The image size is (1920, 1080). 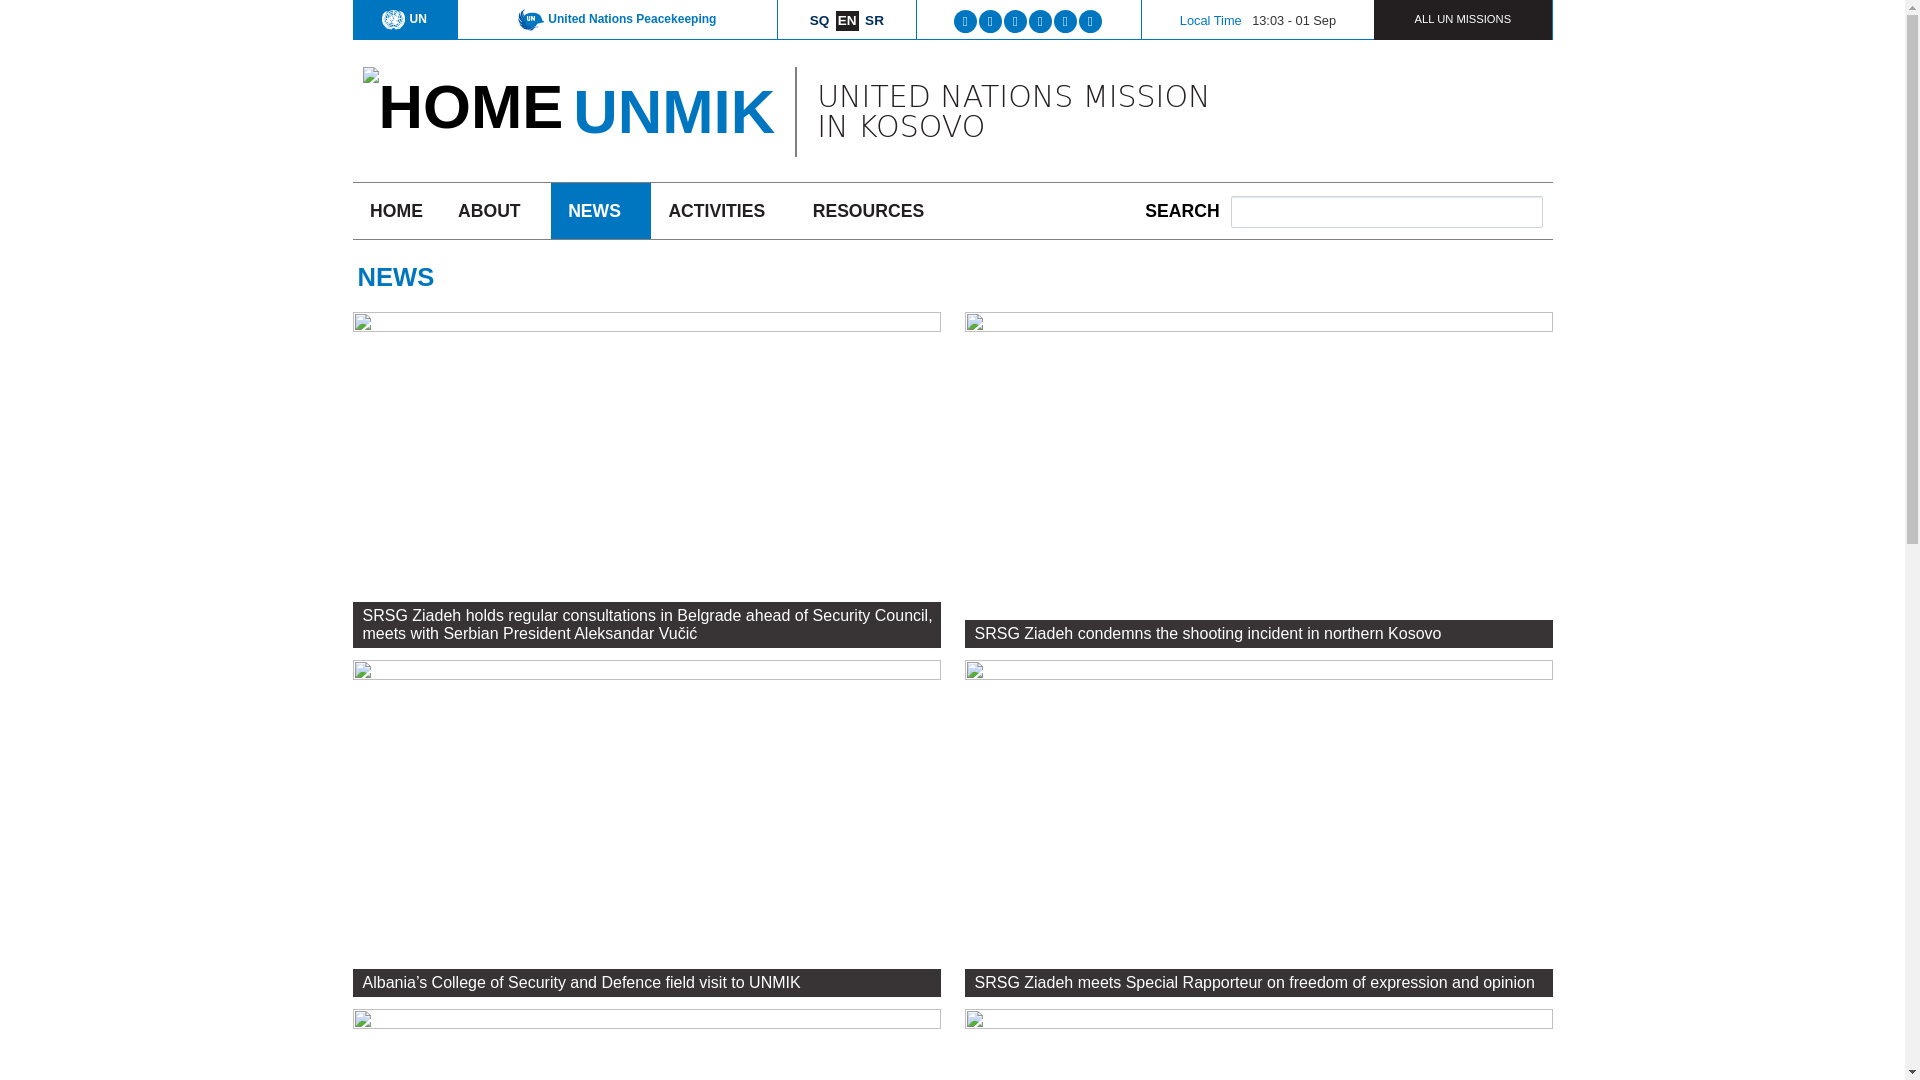 I want to click on SQ, so click(x=820, y=20).